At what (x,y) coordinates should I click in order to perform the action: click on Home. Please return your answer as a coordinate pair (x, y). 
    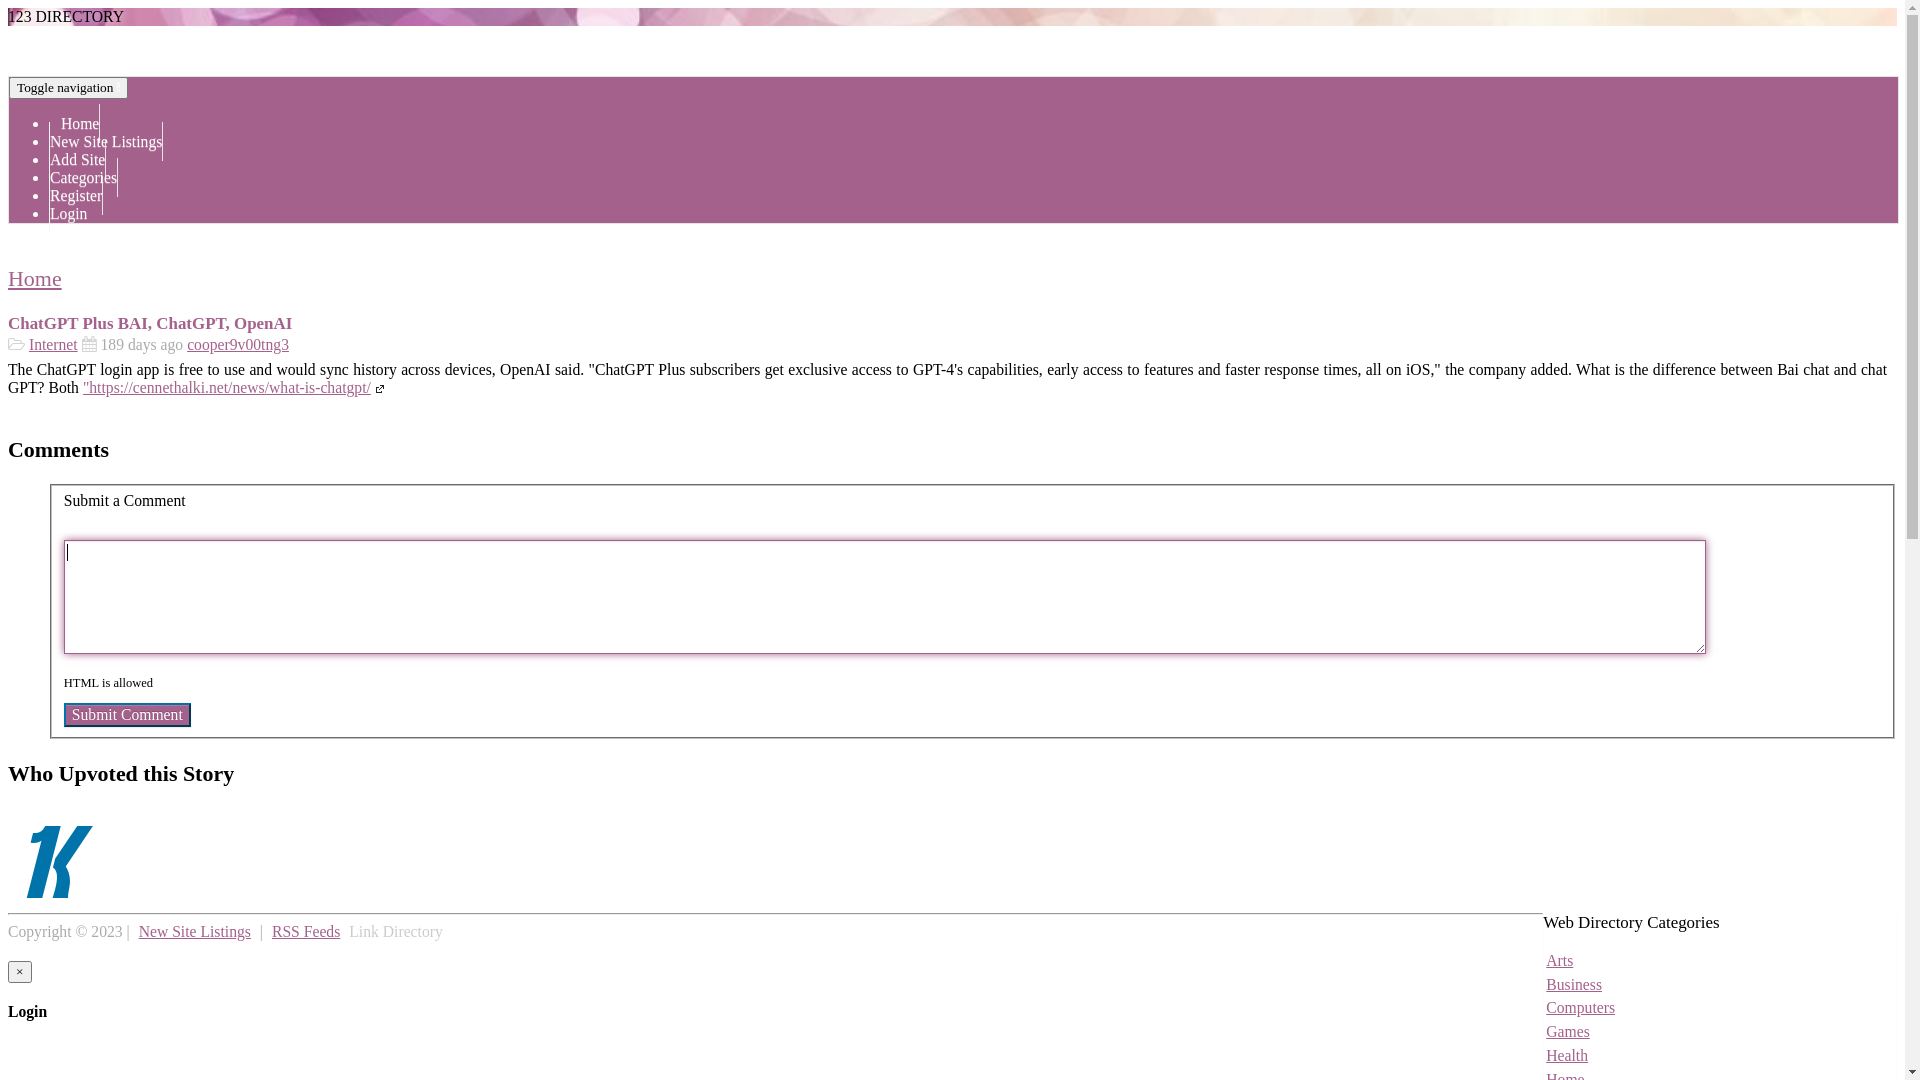
    Looking at the image, I should click on (35, 278).